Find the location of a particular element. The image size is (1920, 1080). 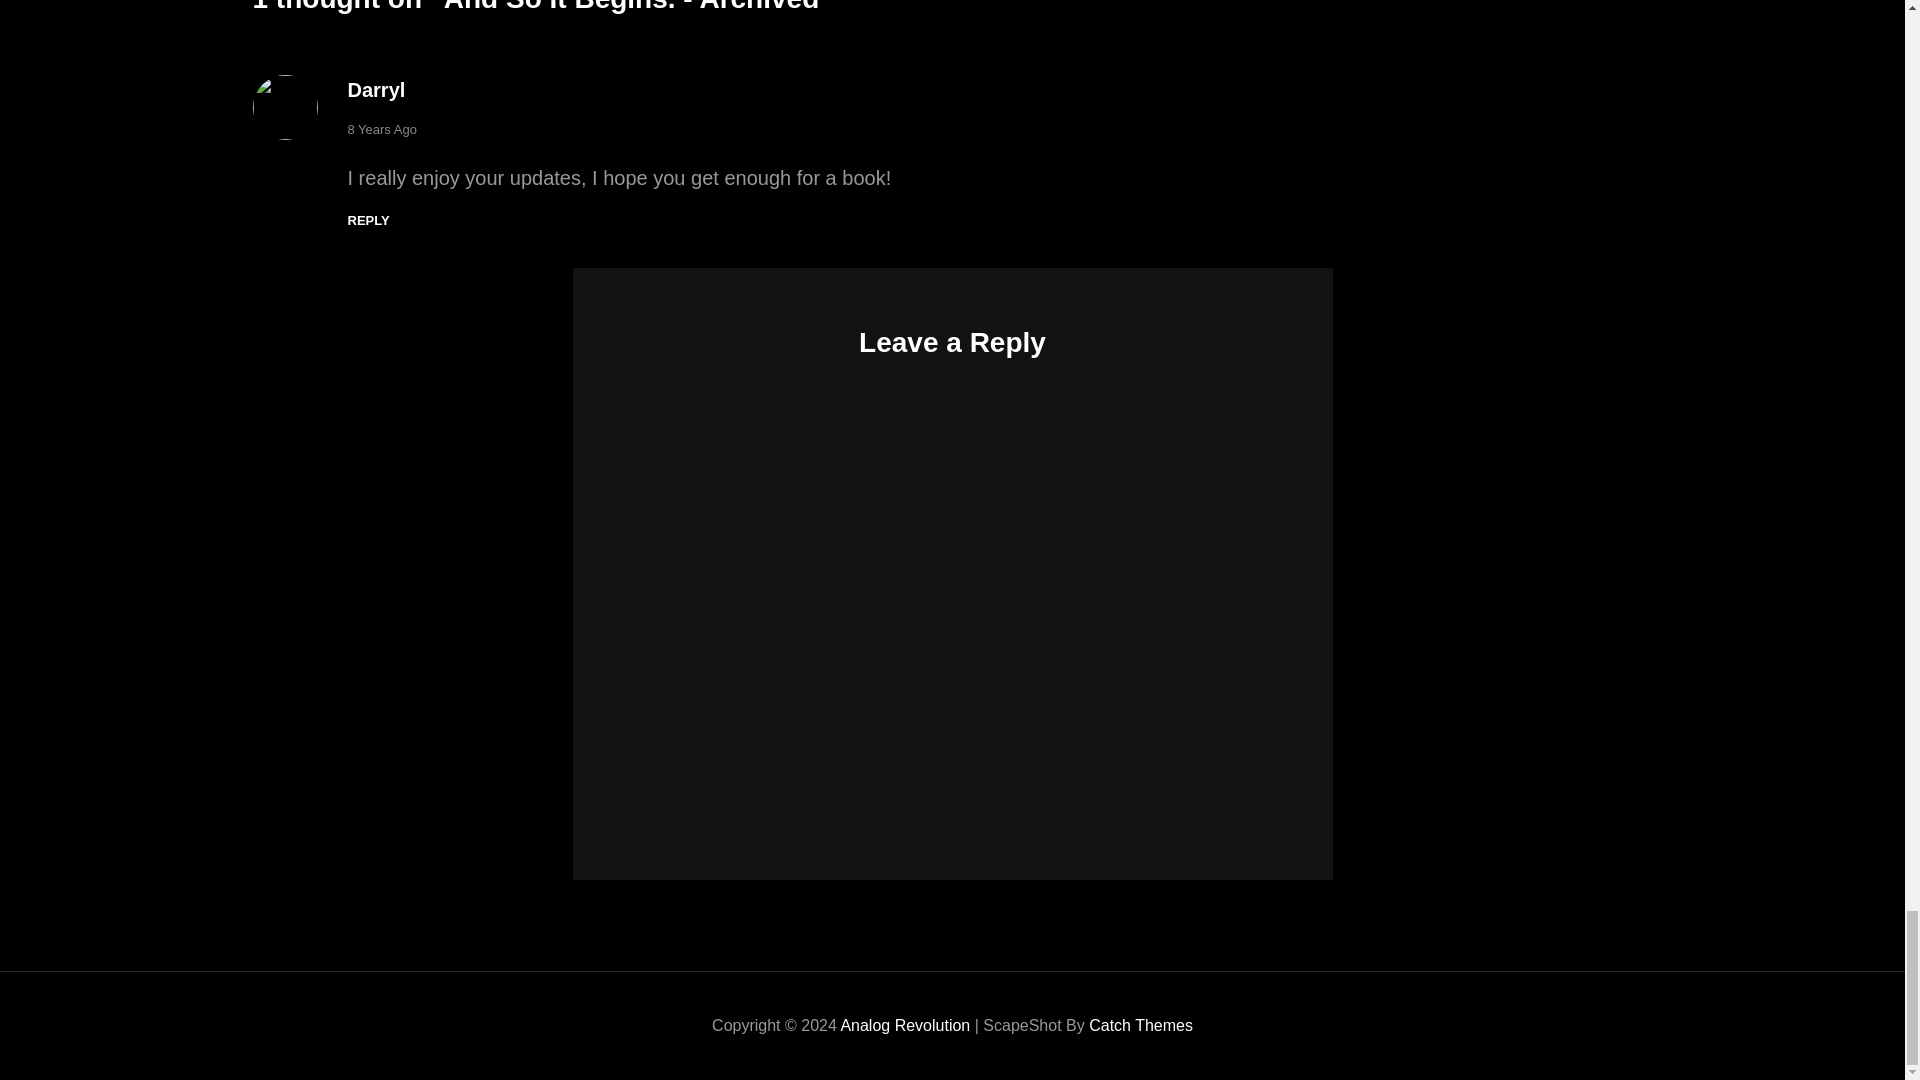

REPLY is located at coordinates (368, 220).